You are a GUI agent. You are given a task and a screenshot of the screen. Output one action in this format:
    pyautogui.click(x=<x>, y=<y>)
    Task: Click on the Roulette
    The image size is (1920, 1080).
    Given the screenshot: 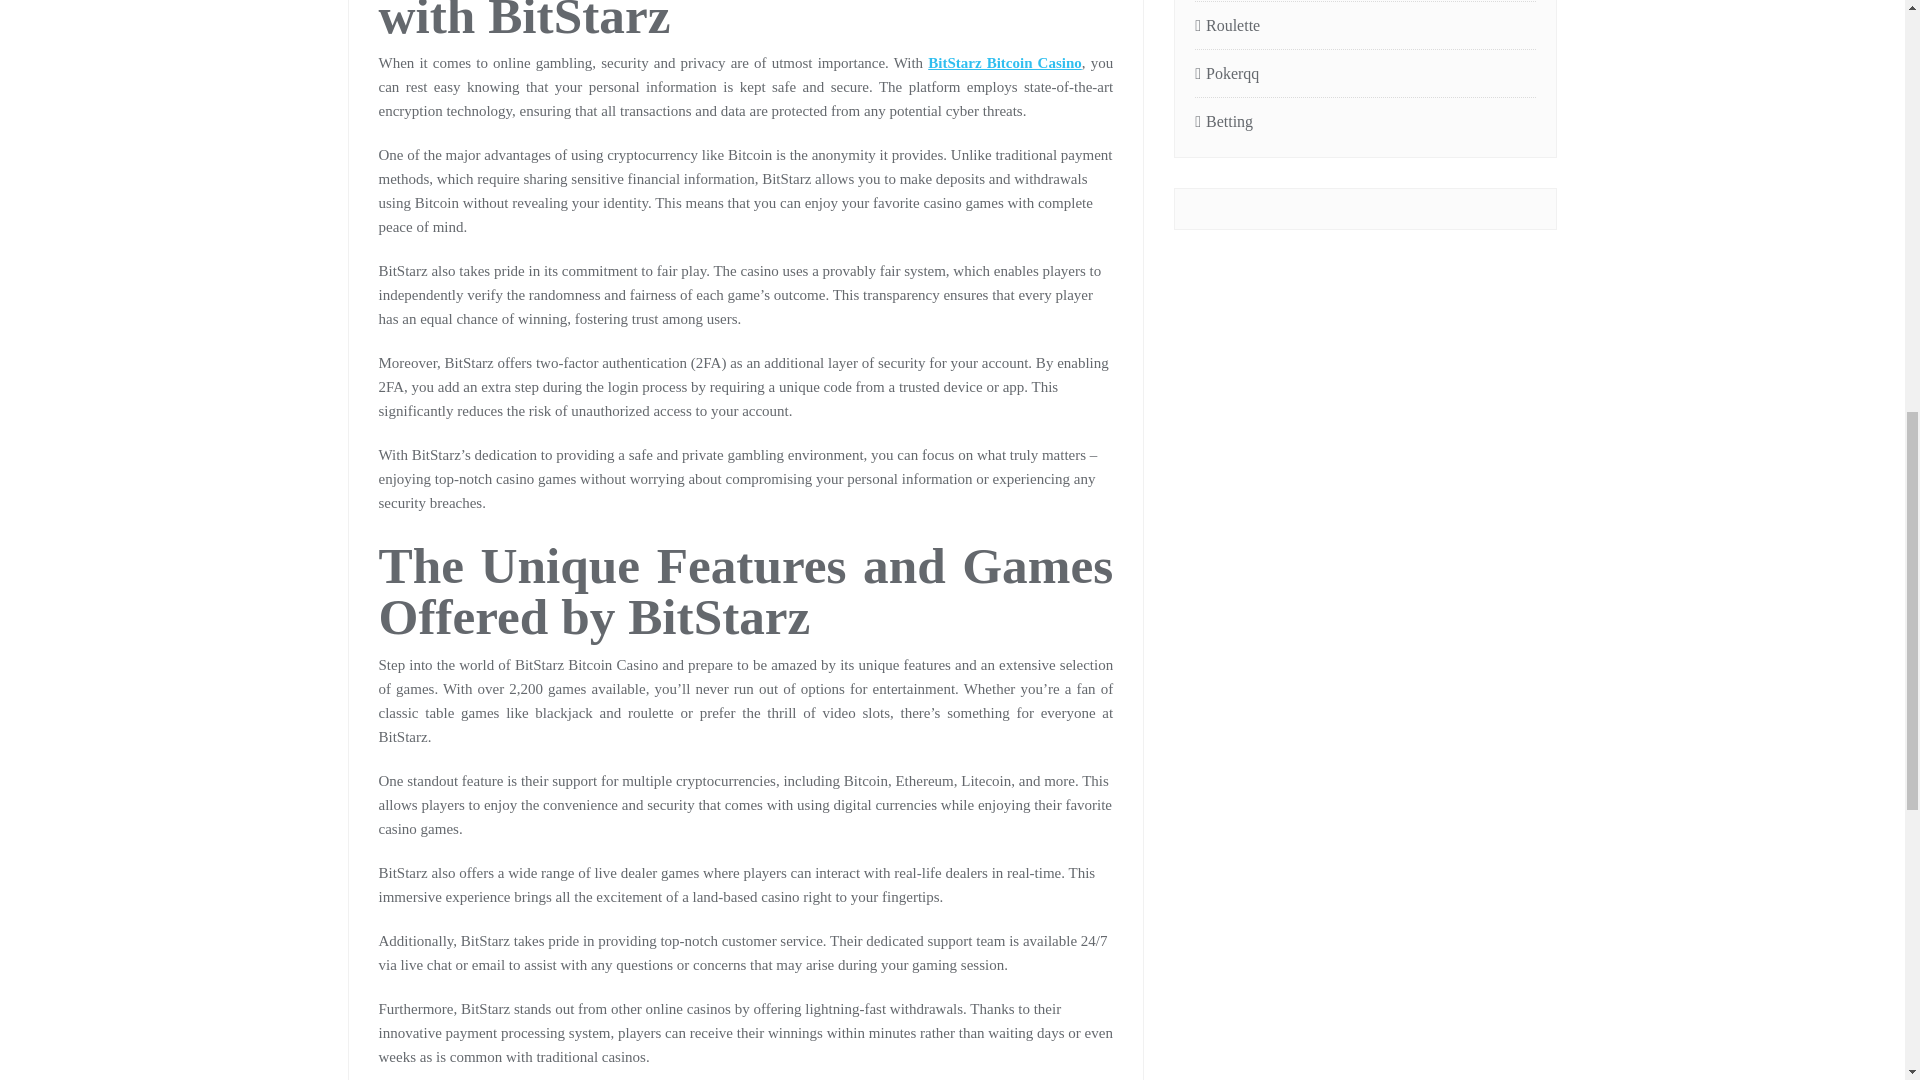 What is the action you would take?
    pyautogui.click(x=1365, y=26)
    